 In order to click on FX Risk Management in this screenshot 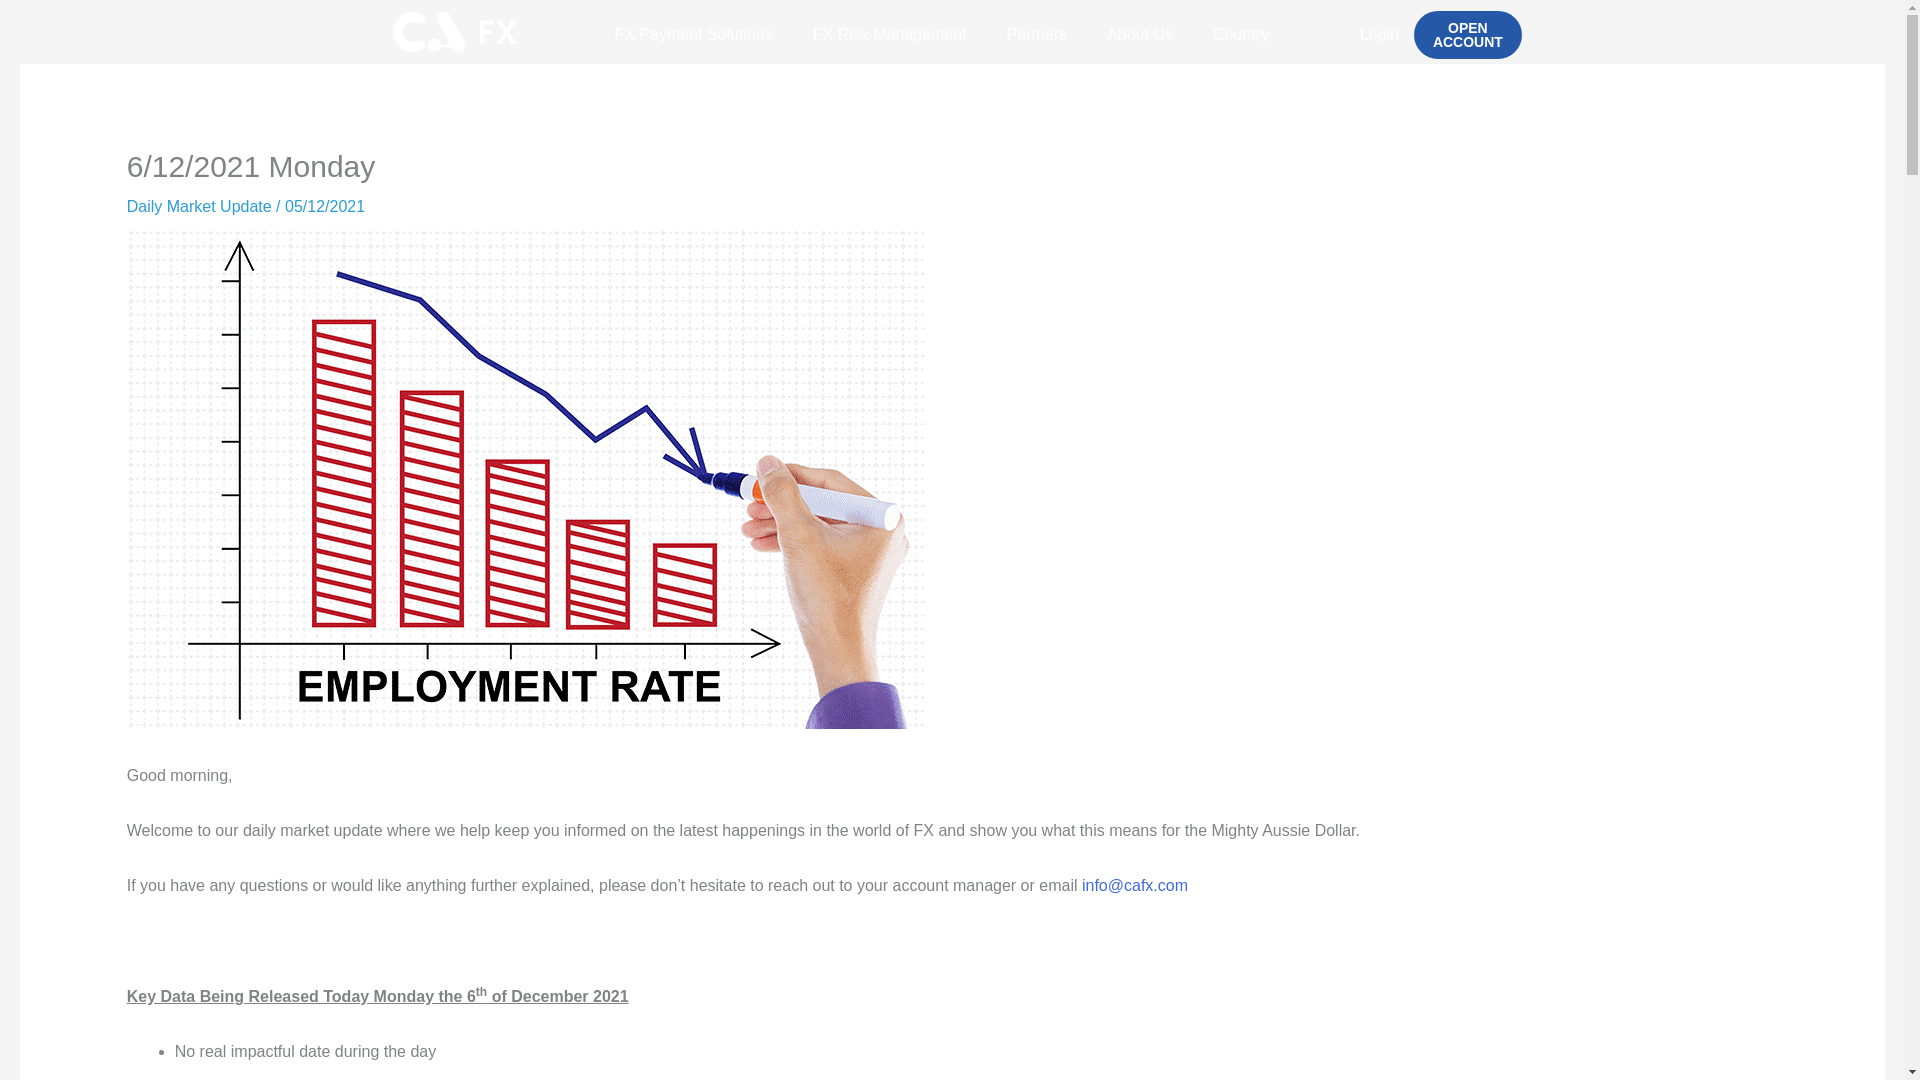, I will do `click(889, 34)`.